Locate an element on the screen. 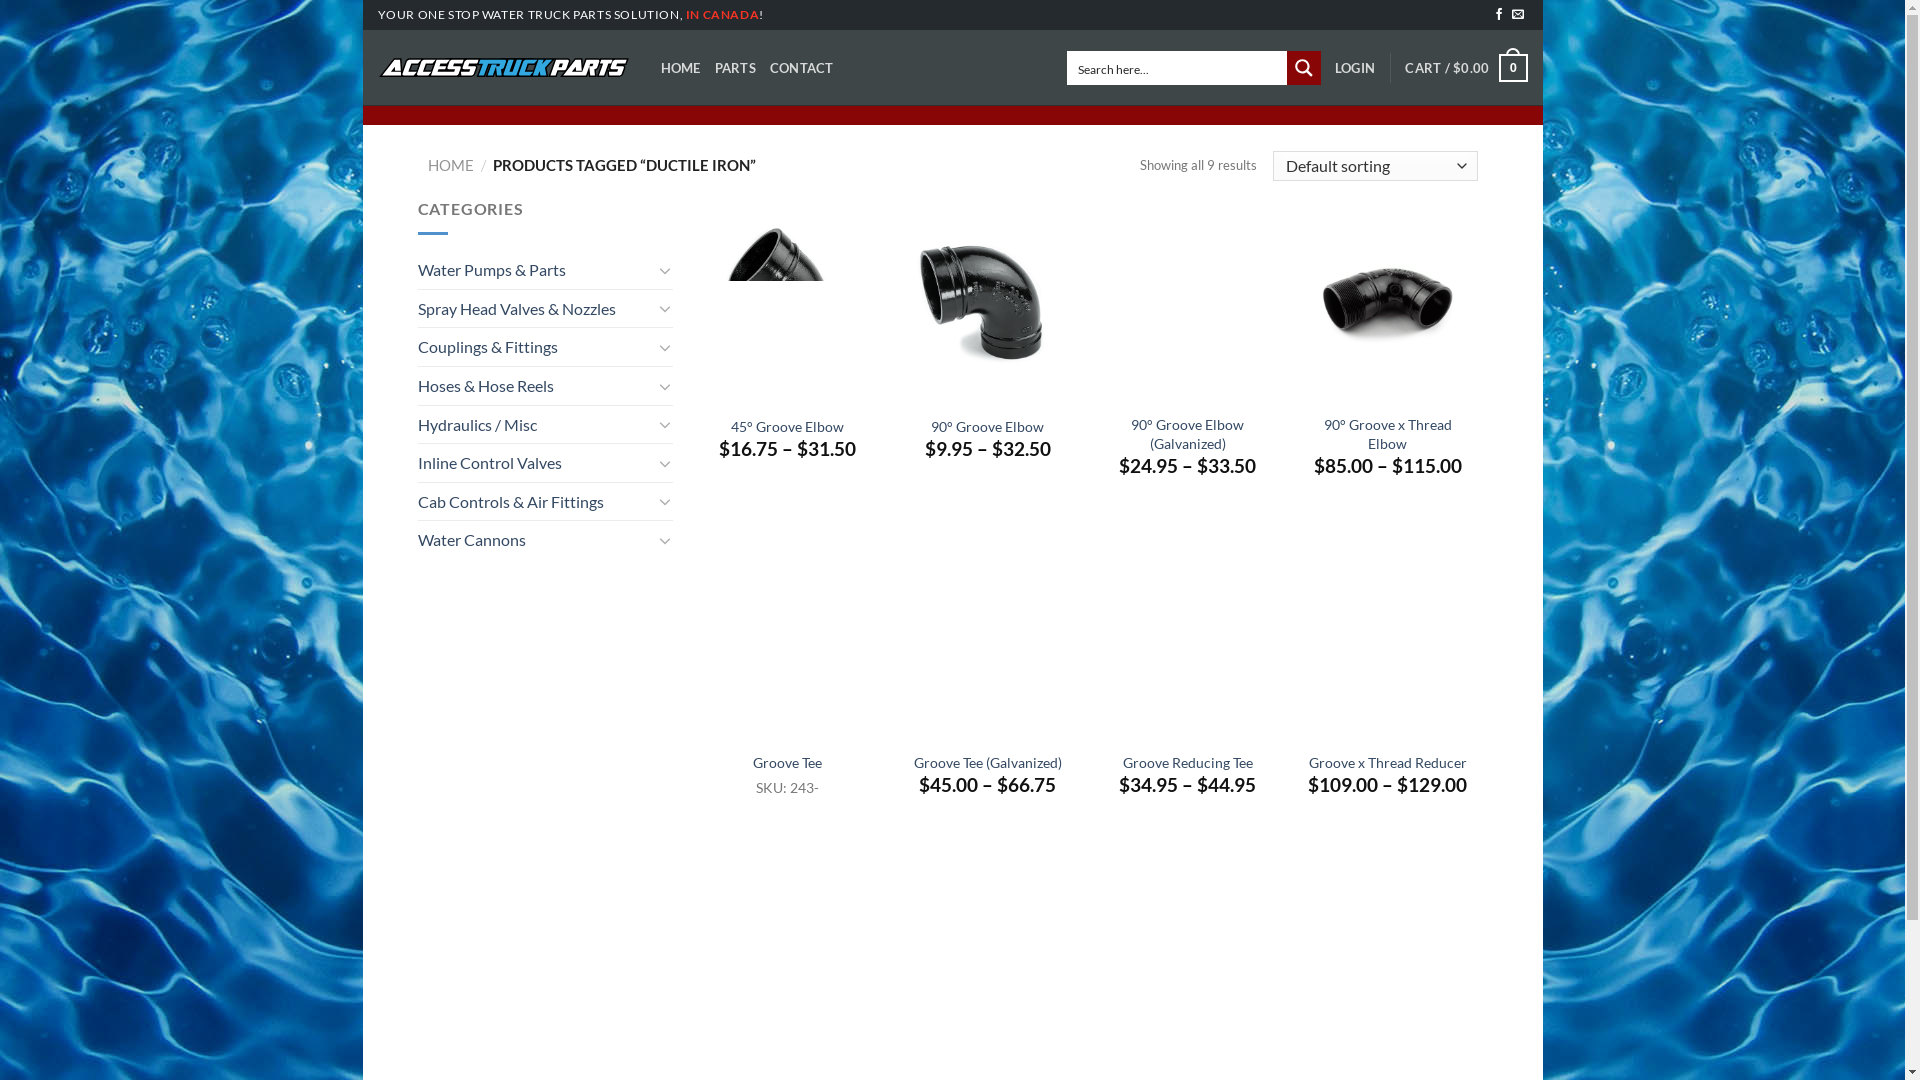  CART / $0.00
0 is located at coordinates (1466, 68).